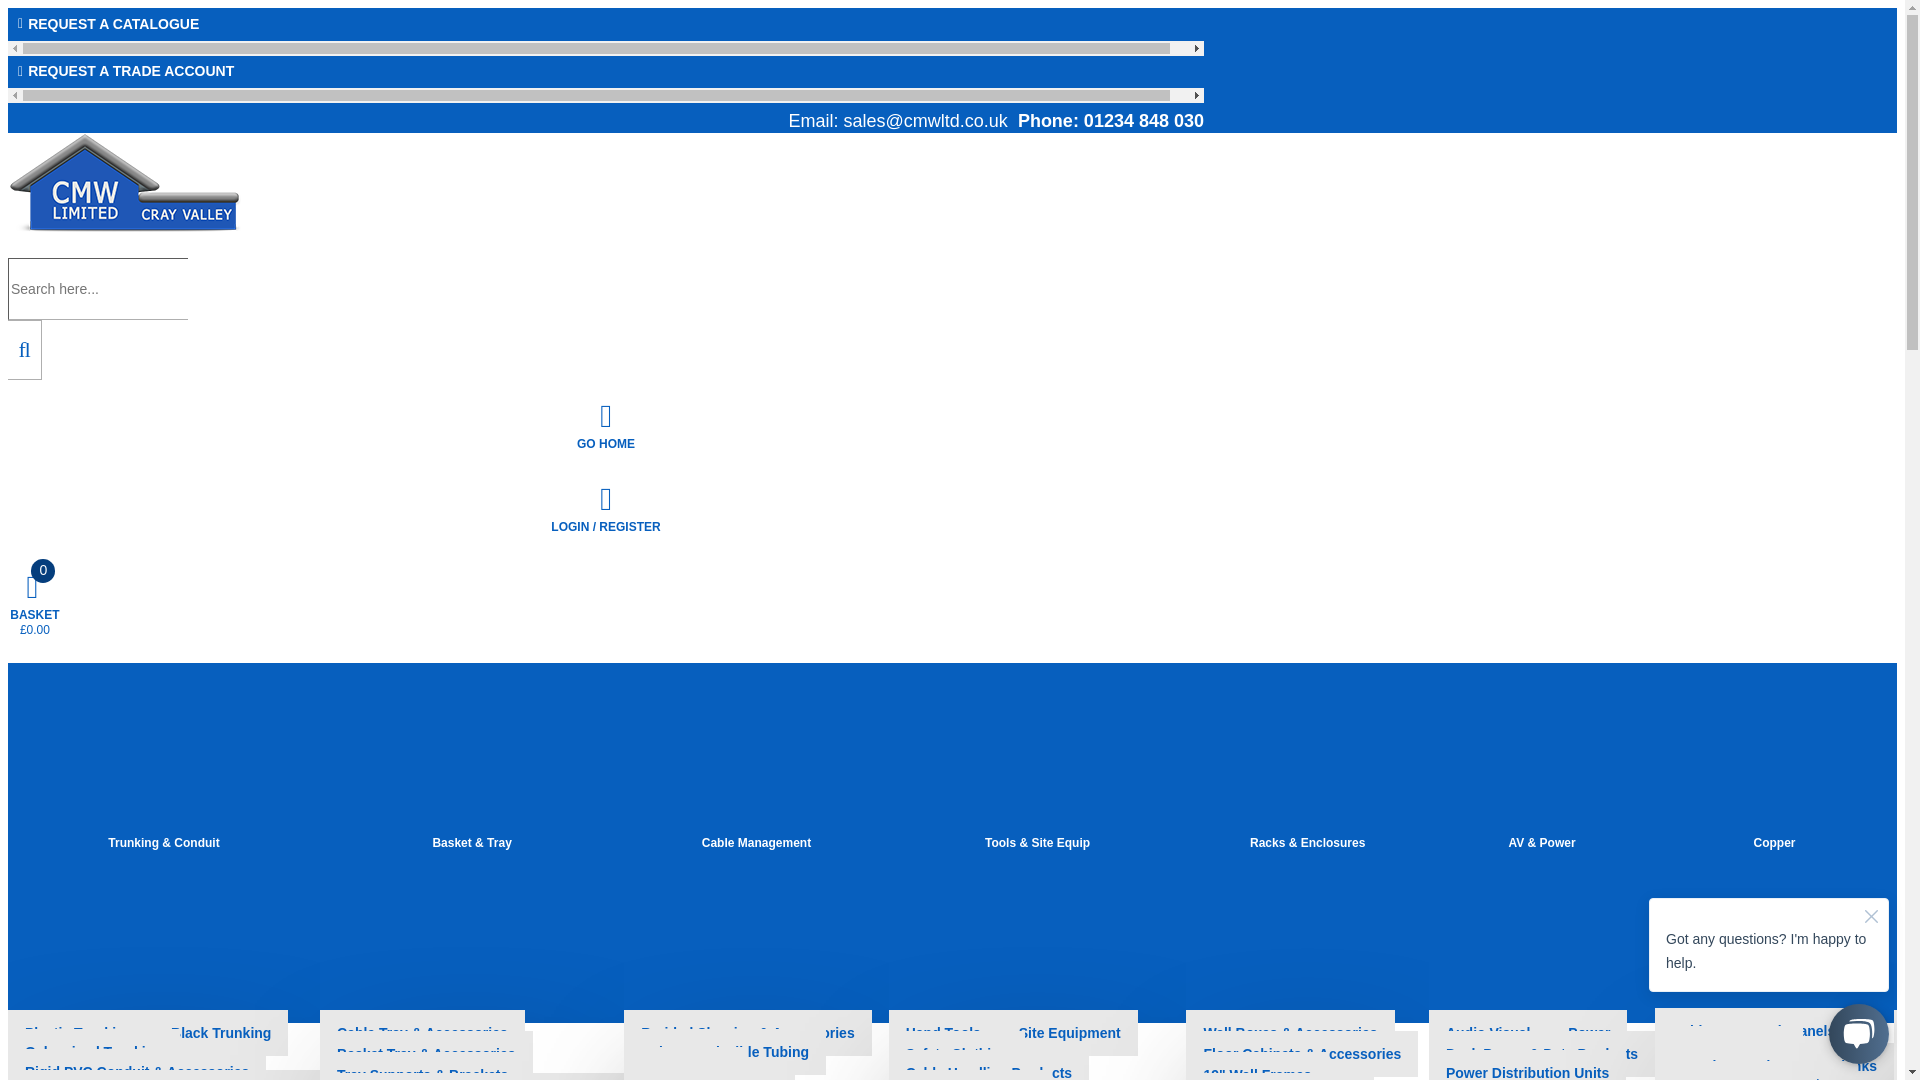 This screenshot has width=1920, height=1080. What do you see at coordinates (94, 1052) in the screenshot?
I see `Galvanised Trunking` at bounding box center [94, 1052].